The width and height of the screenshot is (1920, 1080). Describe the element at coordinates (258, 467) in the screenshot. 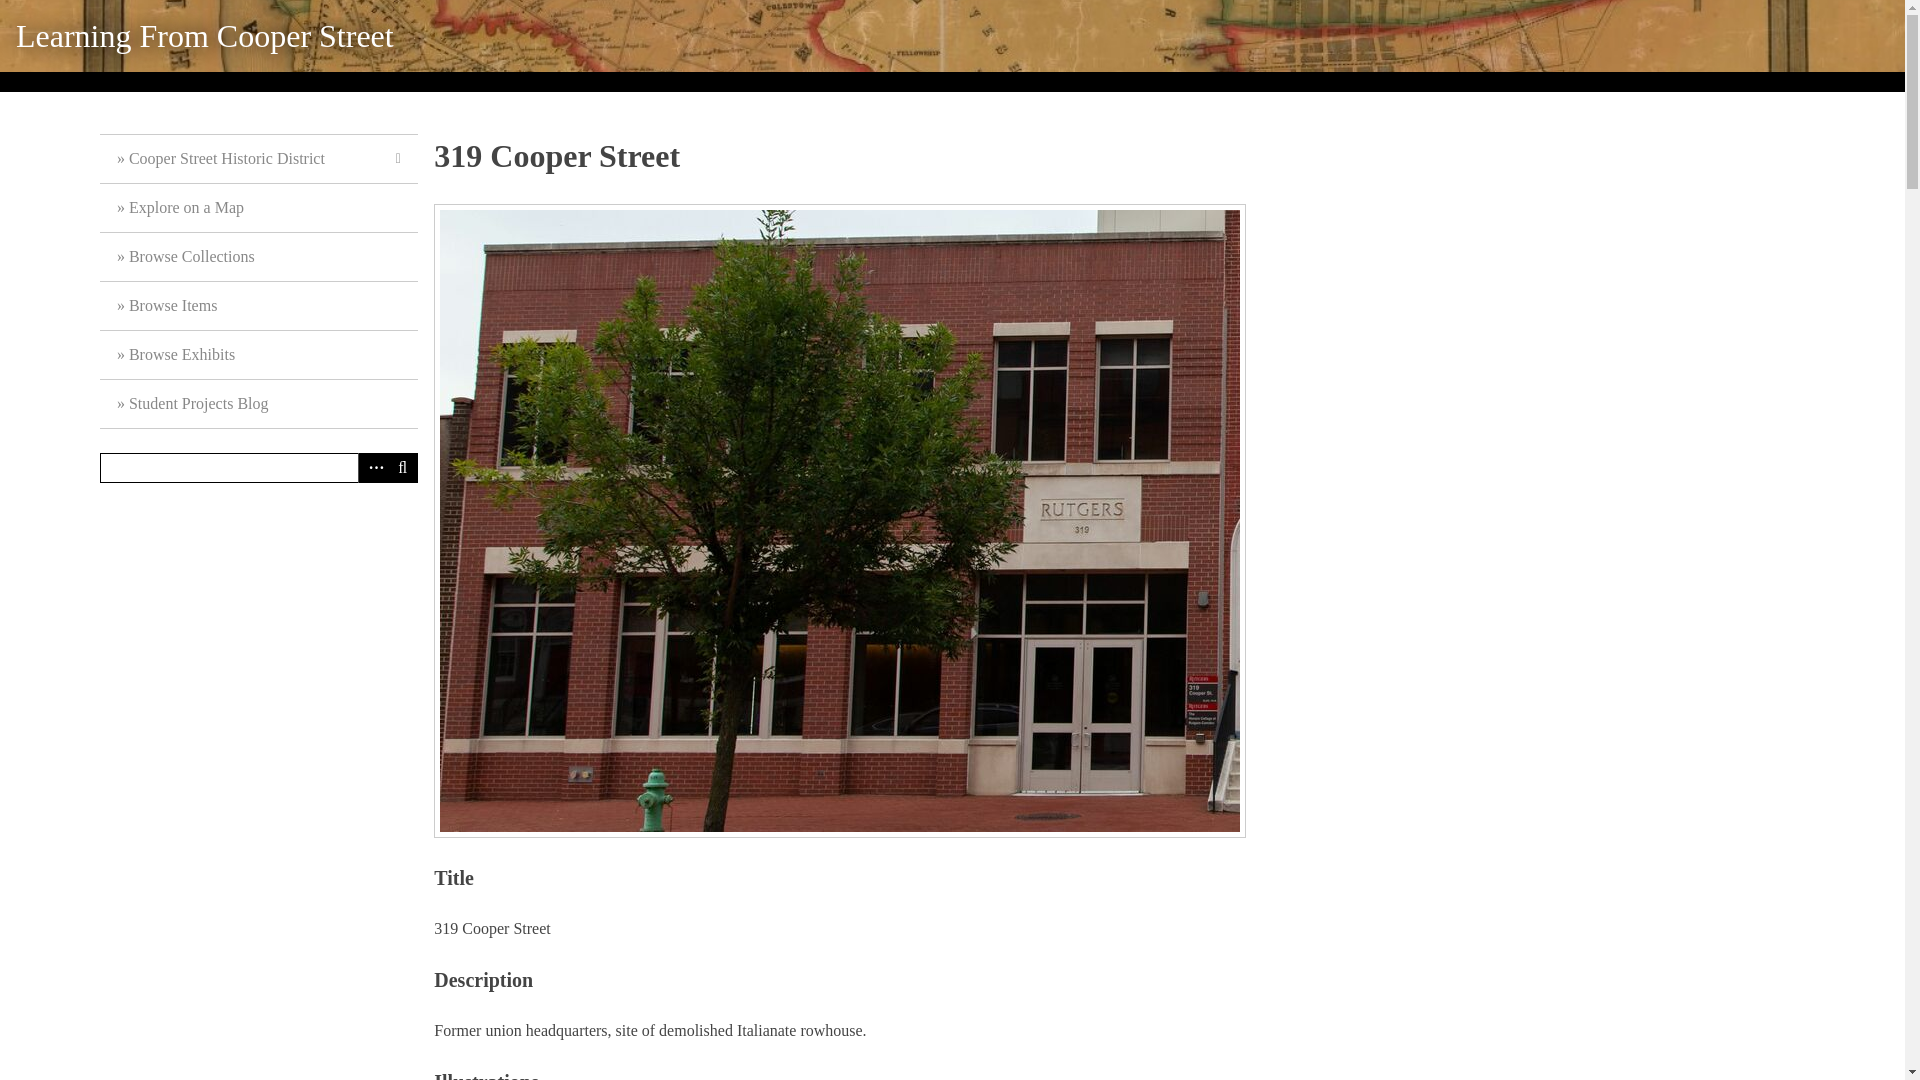

I see `Search` at that location.